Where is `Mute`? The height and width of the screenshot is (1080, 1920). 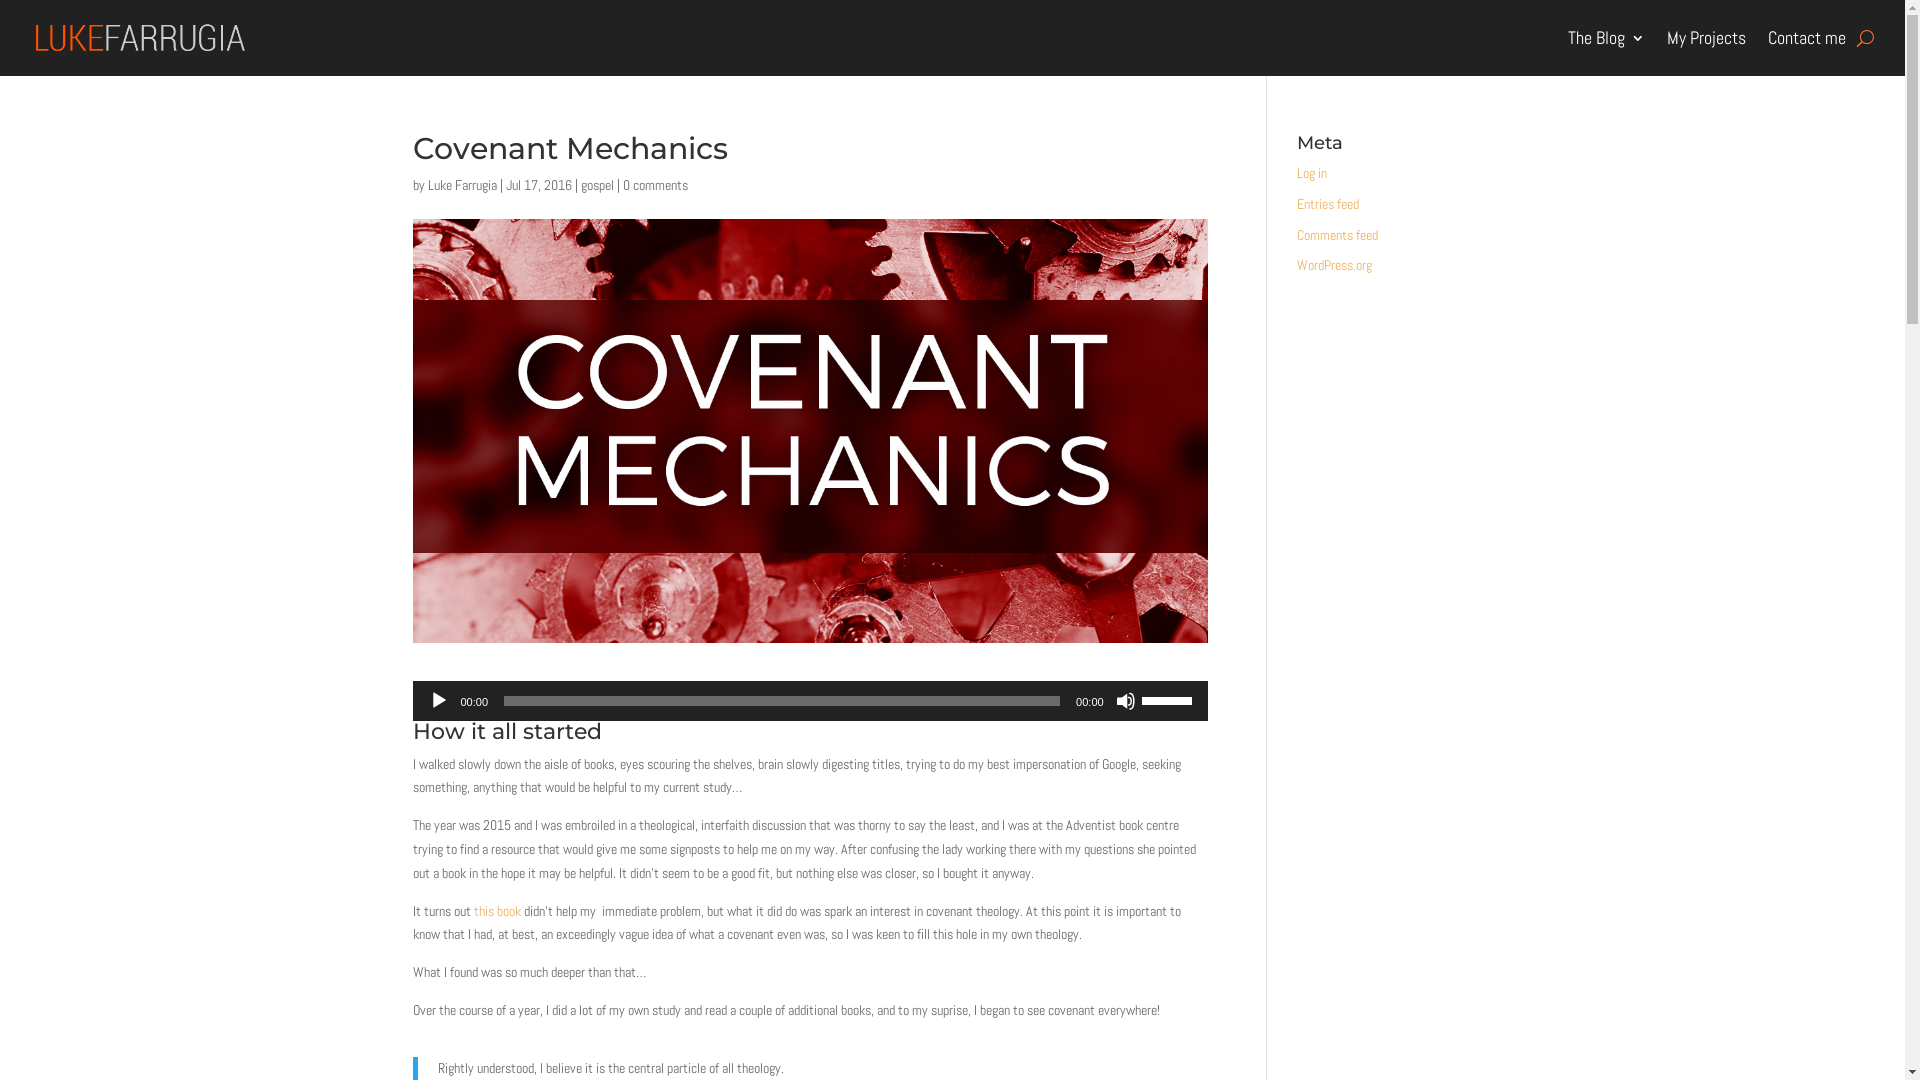
Mute is located at coordinates (1126, 701).